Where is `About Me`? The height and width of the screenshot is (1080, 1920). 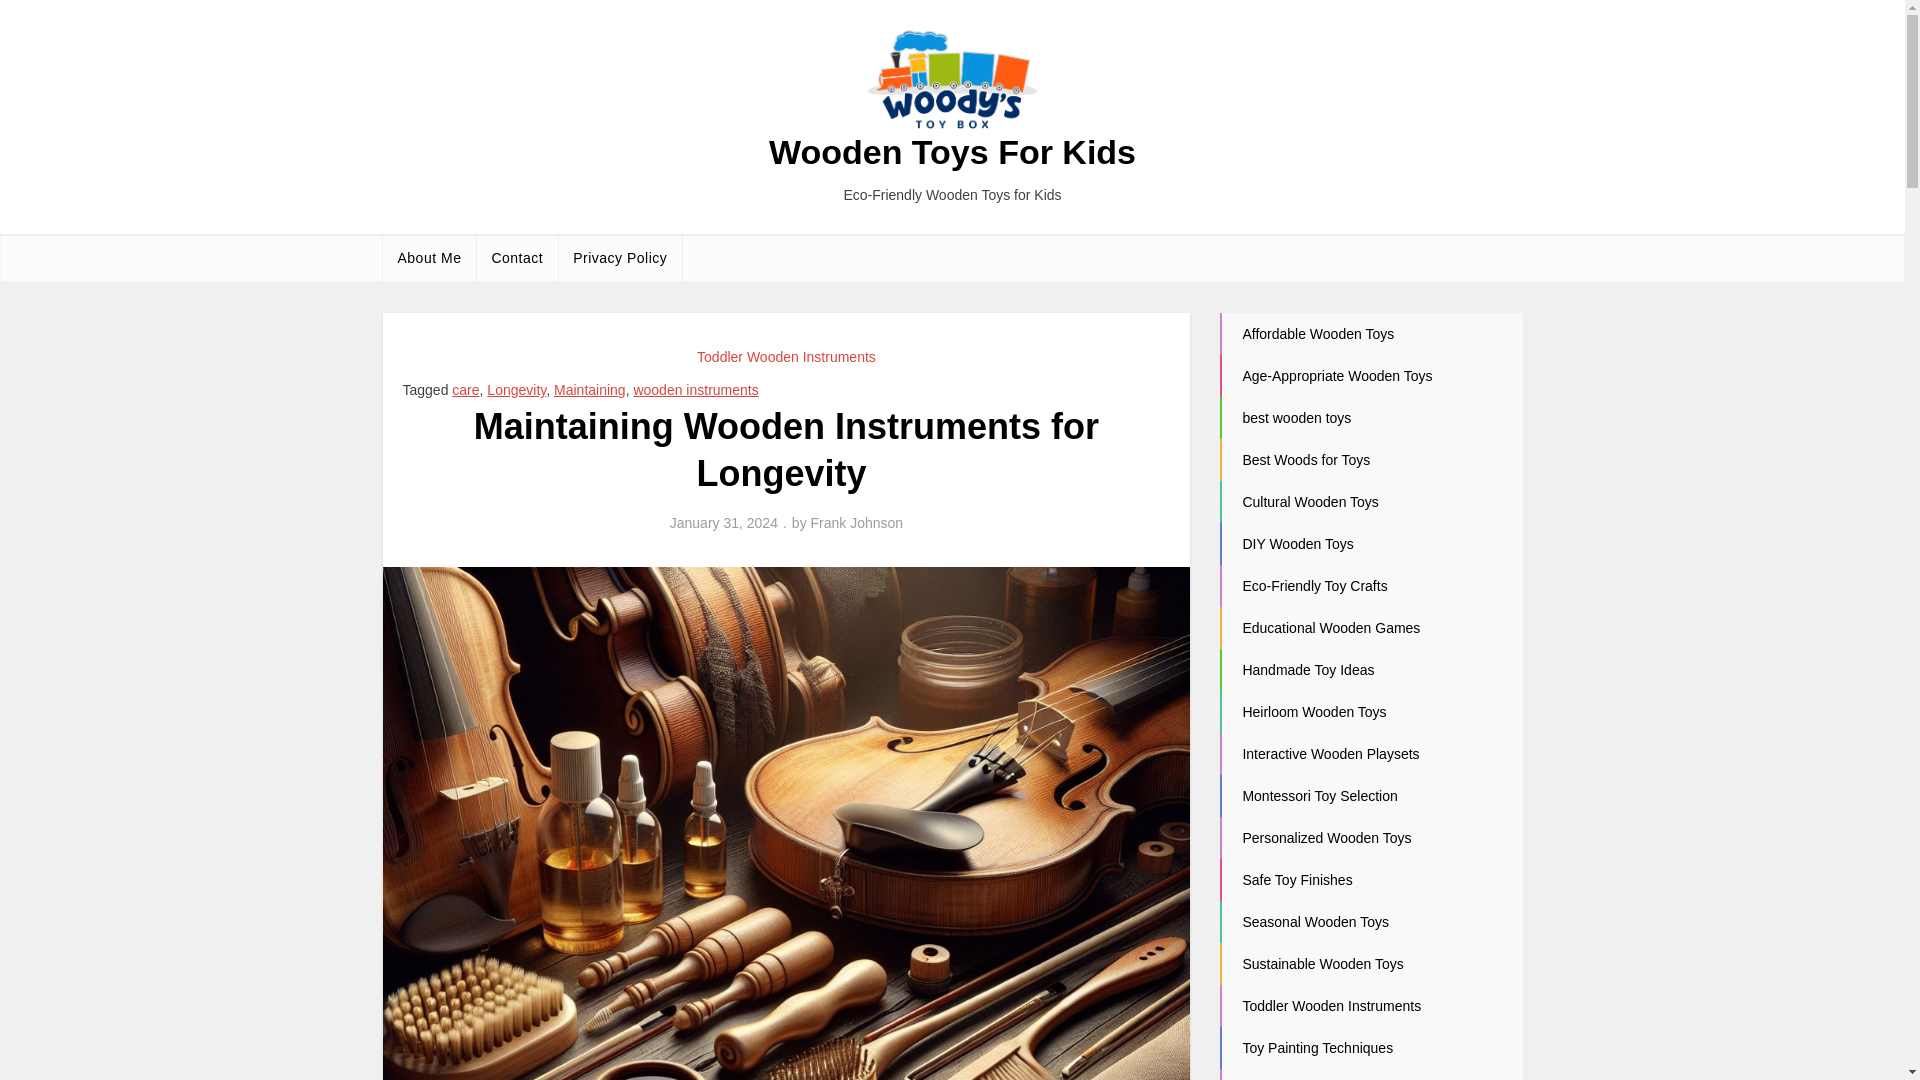 About Me is located at coordinates (429, 258).